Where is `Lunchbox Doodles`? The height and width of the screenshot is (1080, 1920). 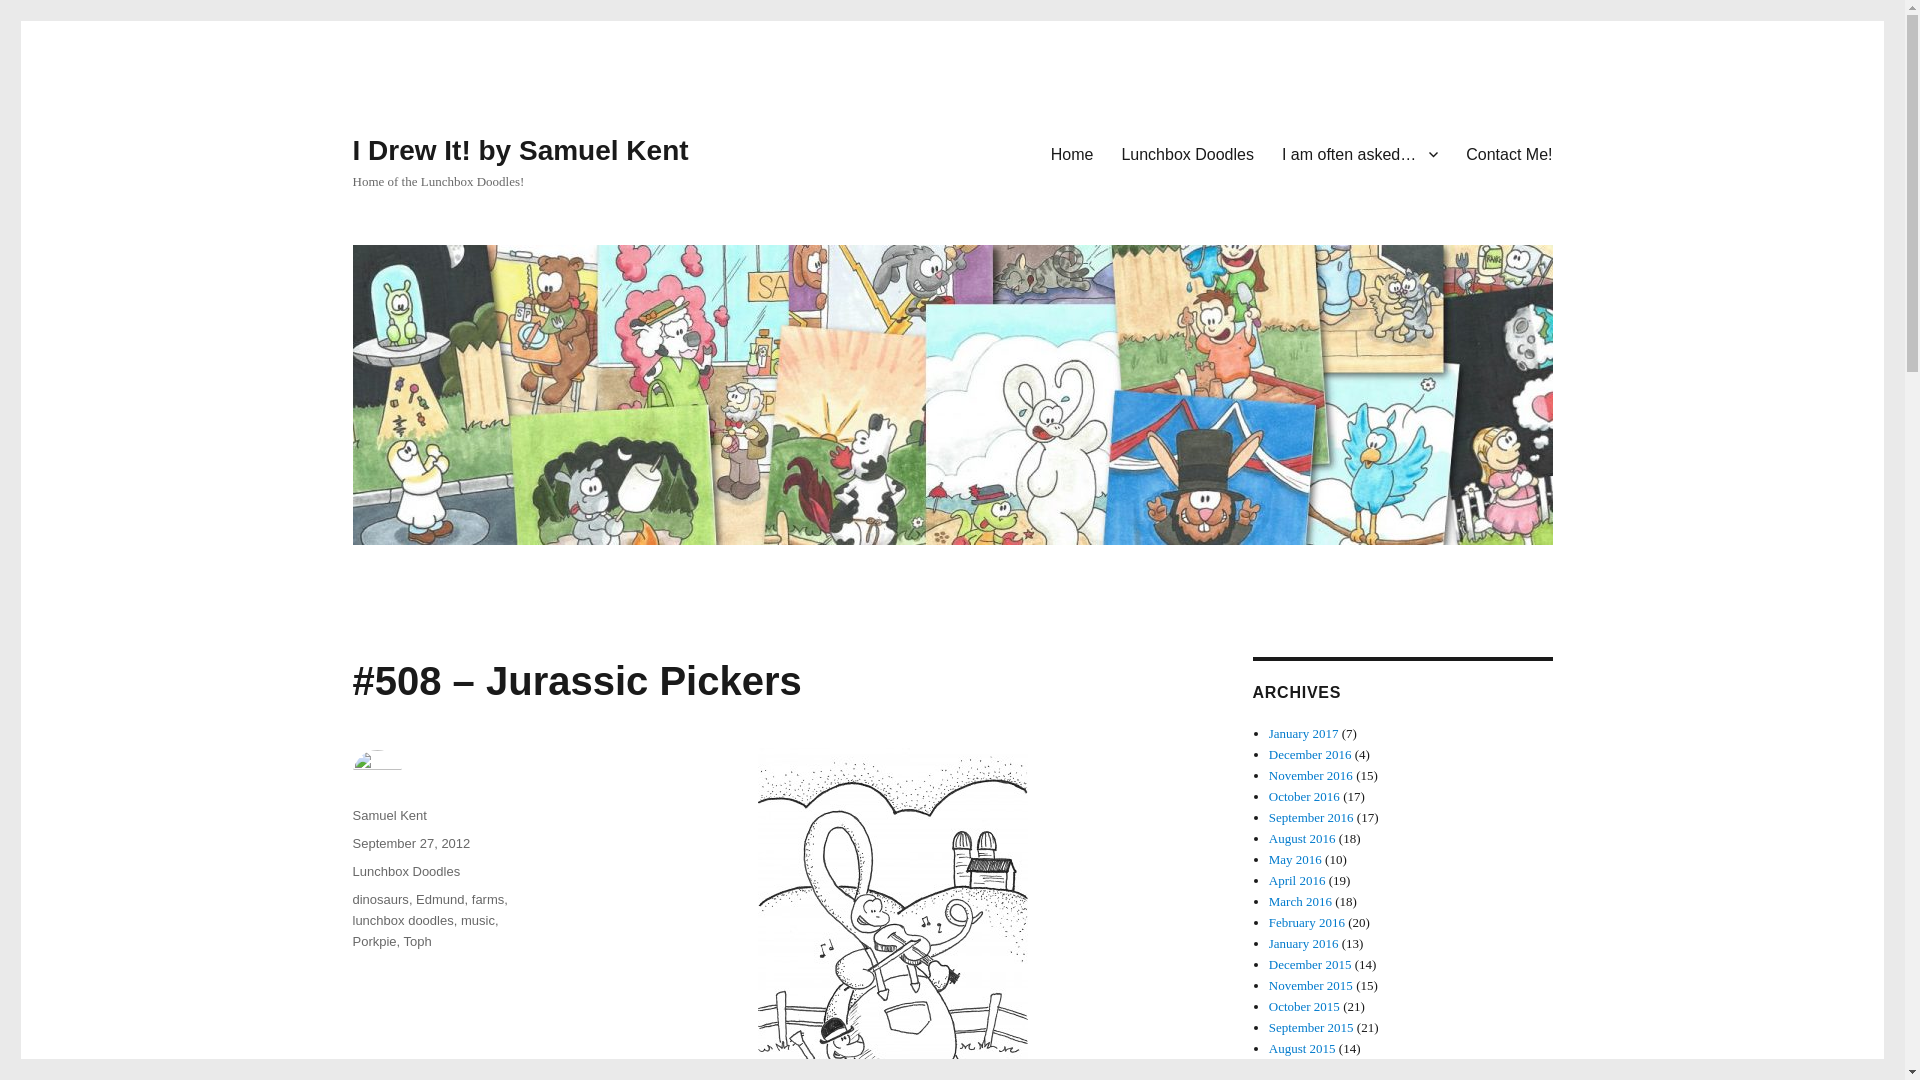 Lunchbox Doodles is located at coordinates (1187, 153).